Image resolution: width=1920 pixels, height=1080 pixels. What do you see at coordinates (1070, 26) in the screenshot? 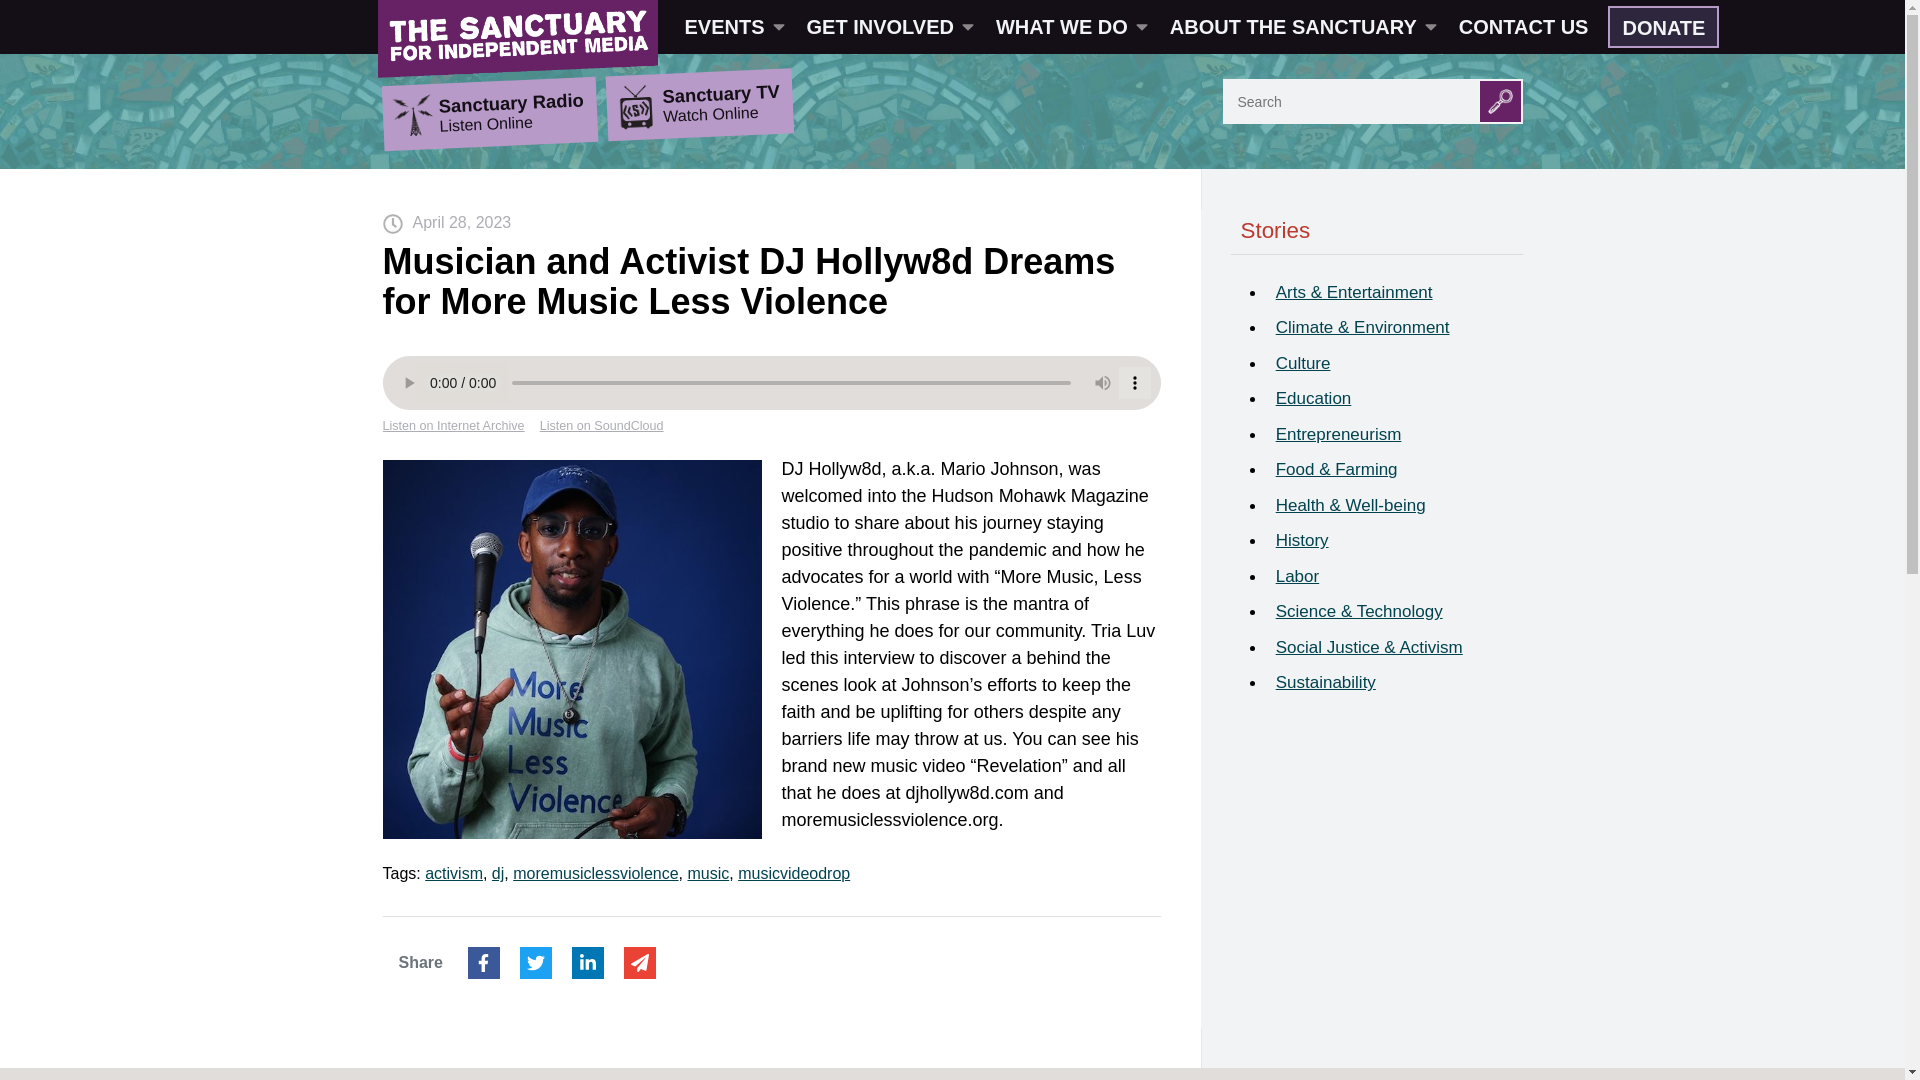
I see `WHAT WE DO` at bounding box center [1070, 26].